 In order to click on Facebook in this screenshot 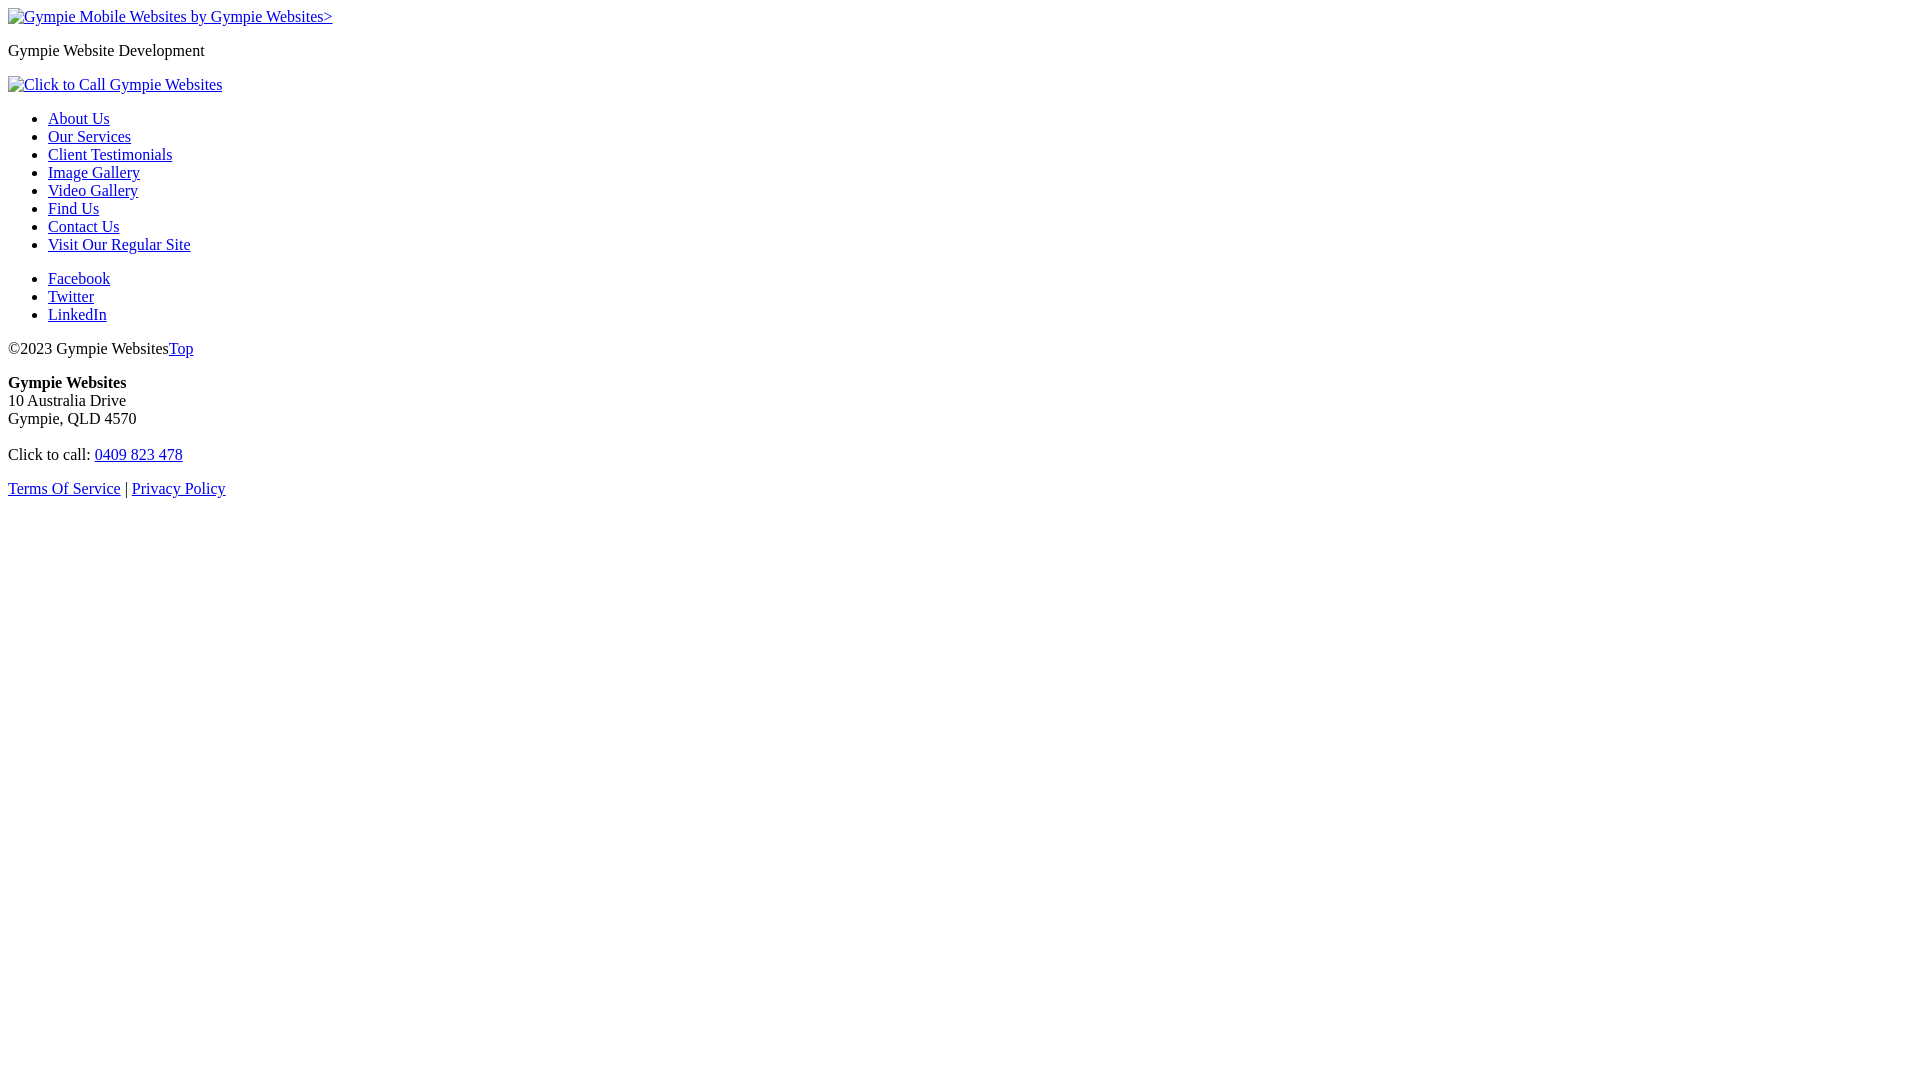, I will do `click(79, 278)`.